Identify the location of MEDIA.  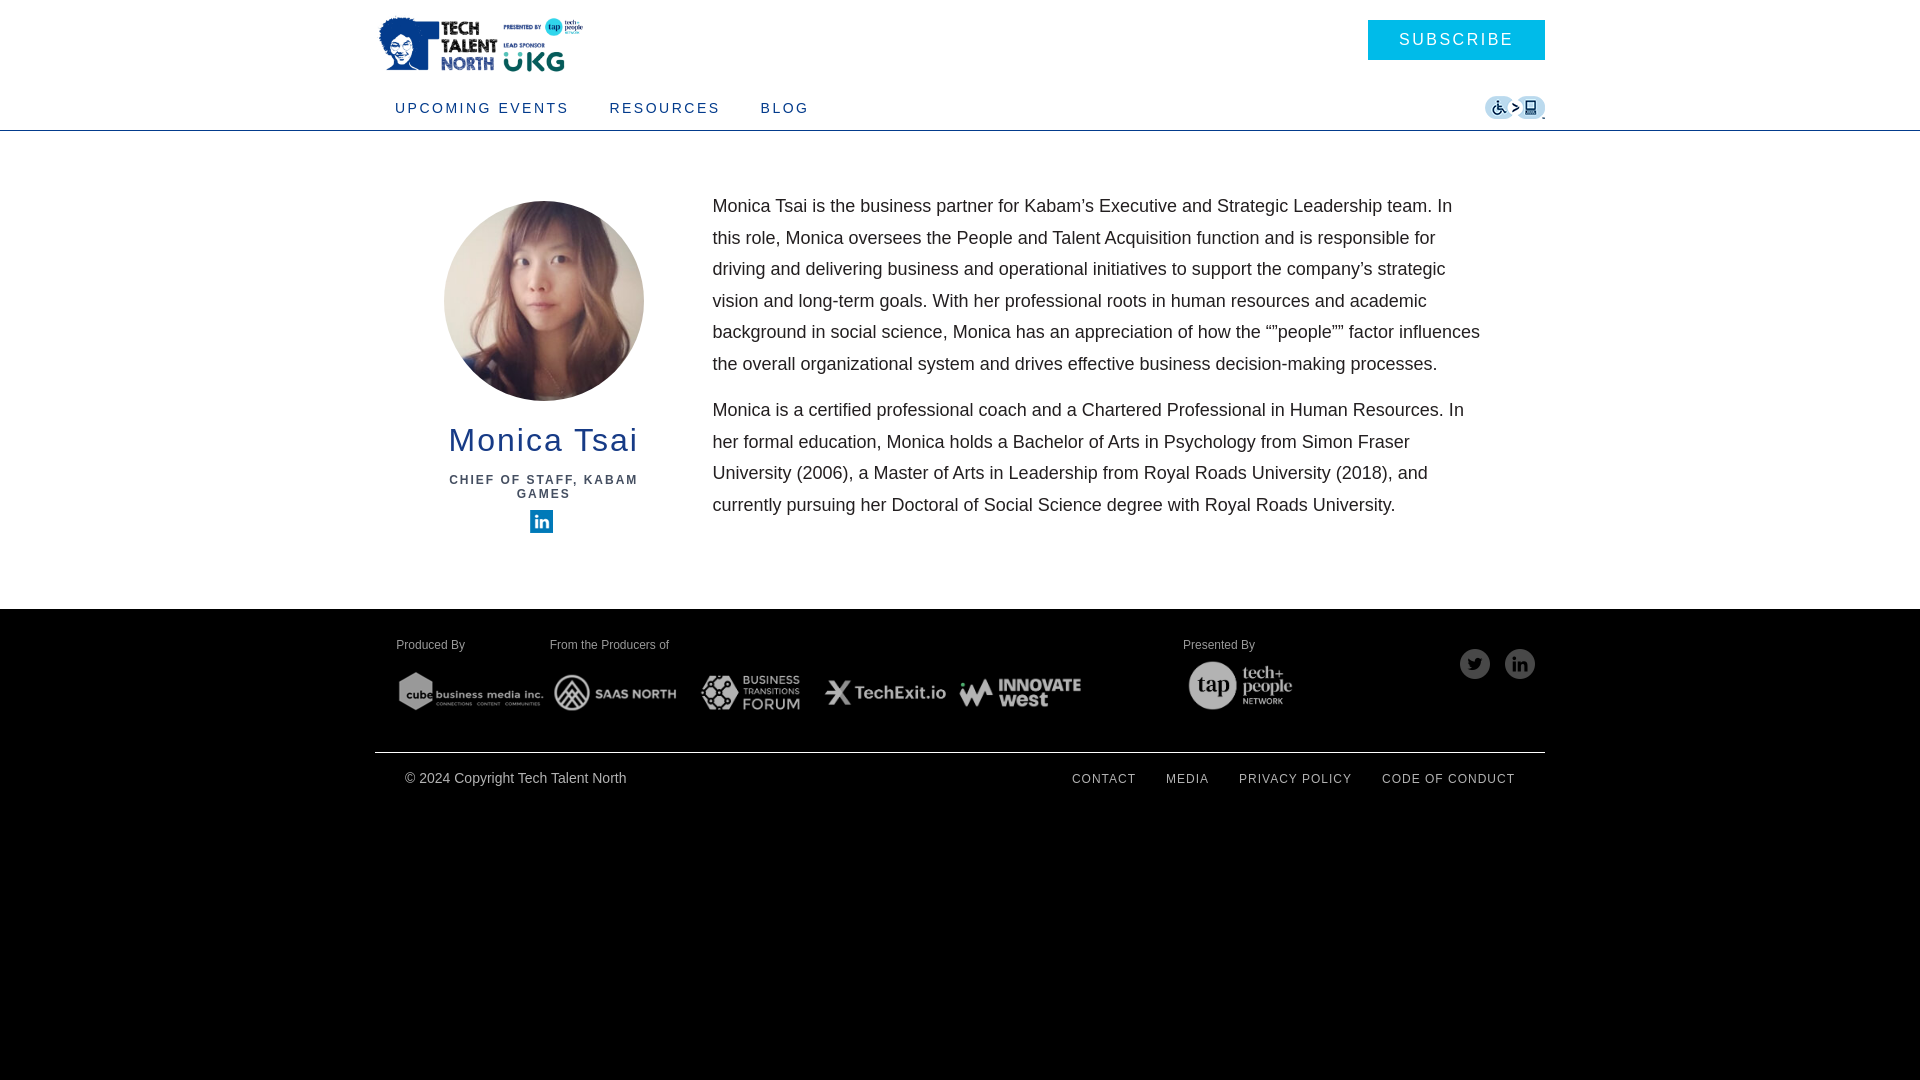
(1187, 778).